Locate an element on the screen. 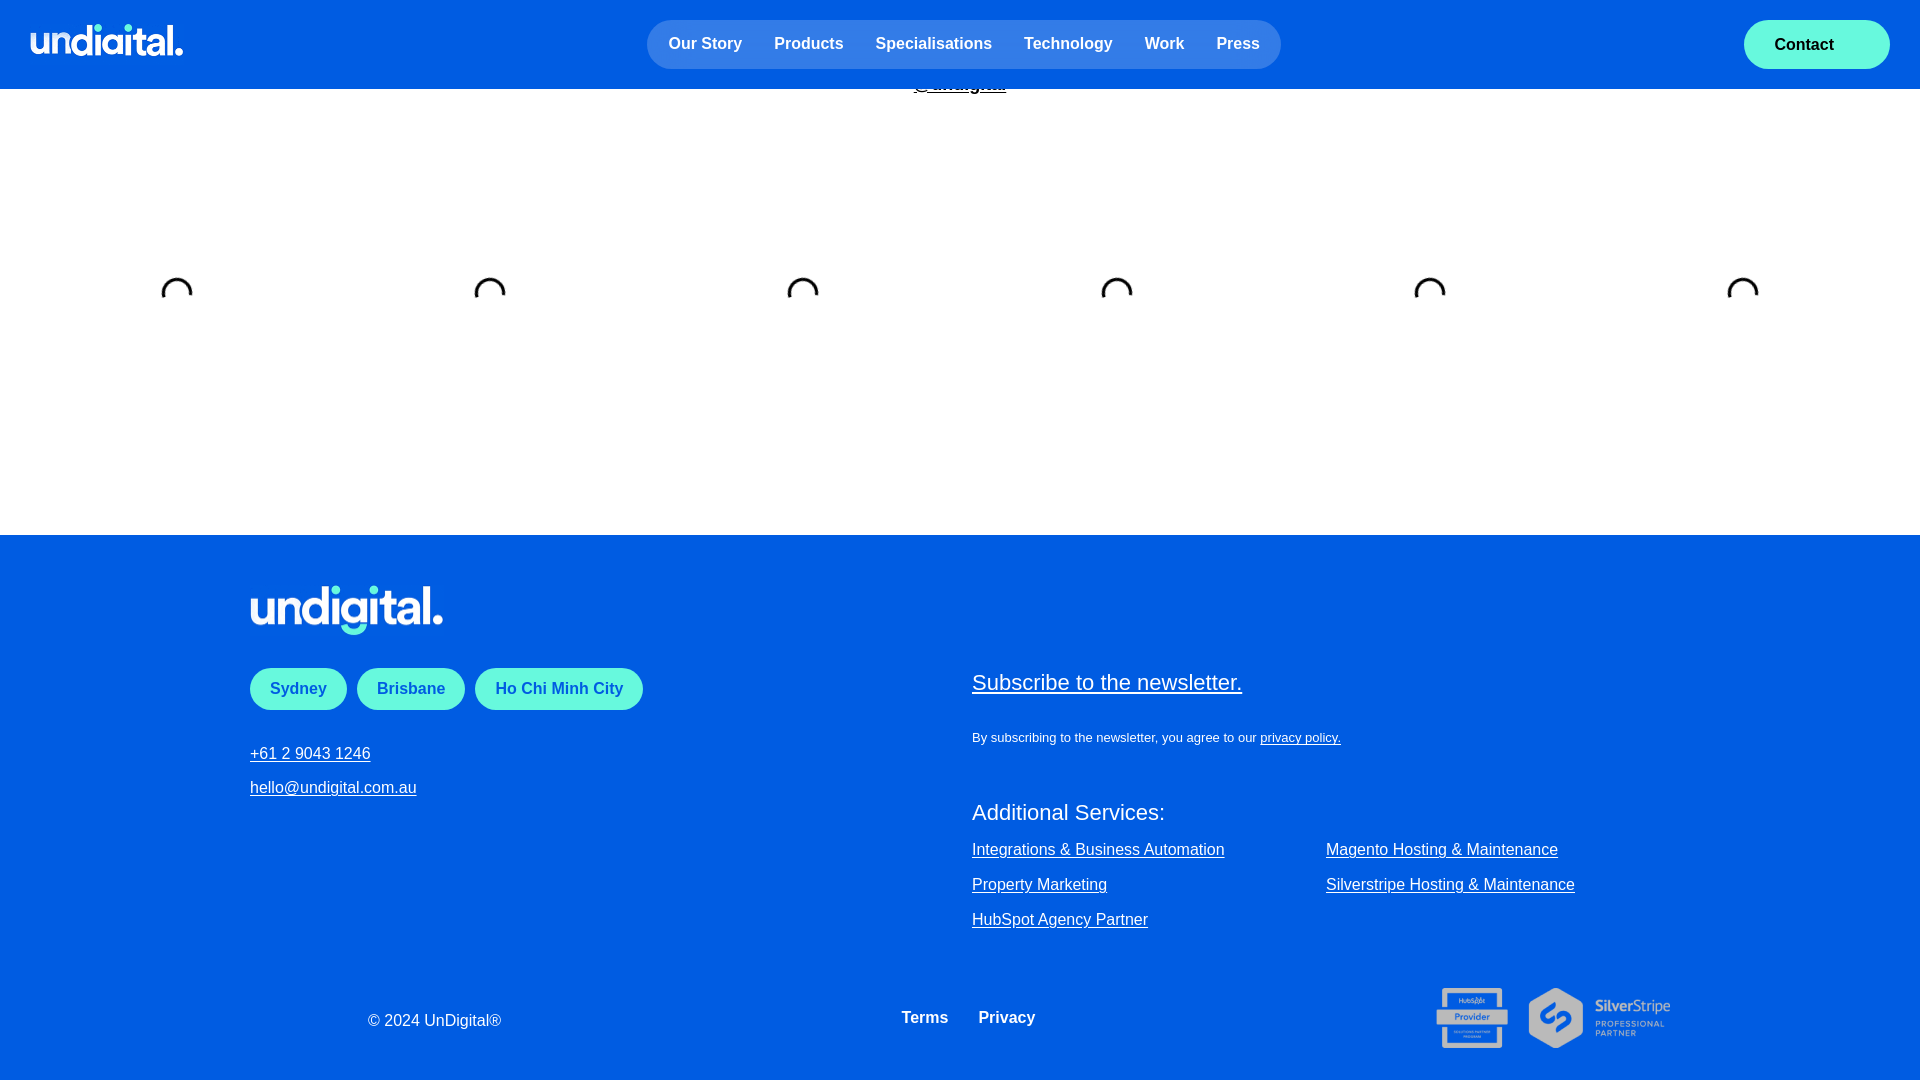 The height and width of the screenshot is (1080, 1920). Privacy is located at coordinates (1006, 1018).